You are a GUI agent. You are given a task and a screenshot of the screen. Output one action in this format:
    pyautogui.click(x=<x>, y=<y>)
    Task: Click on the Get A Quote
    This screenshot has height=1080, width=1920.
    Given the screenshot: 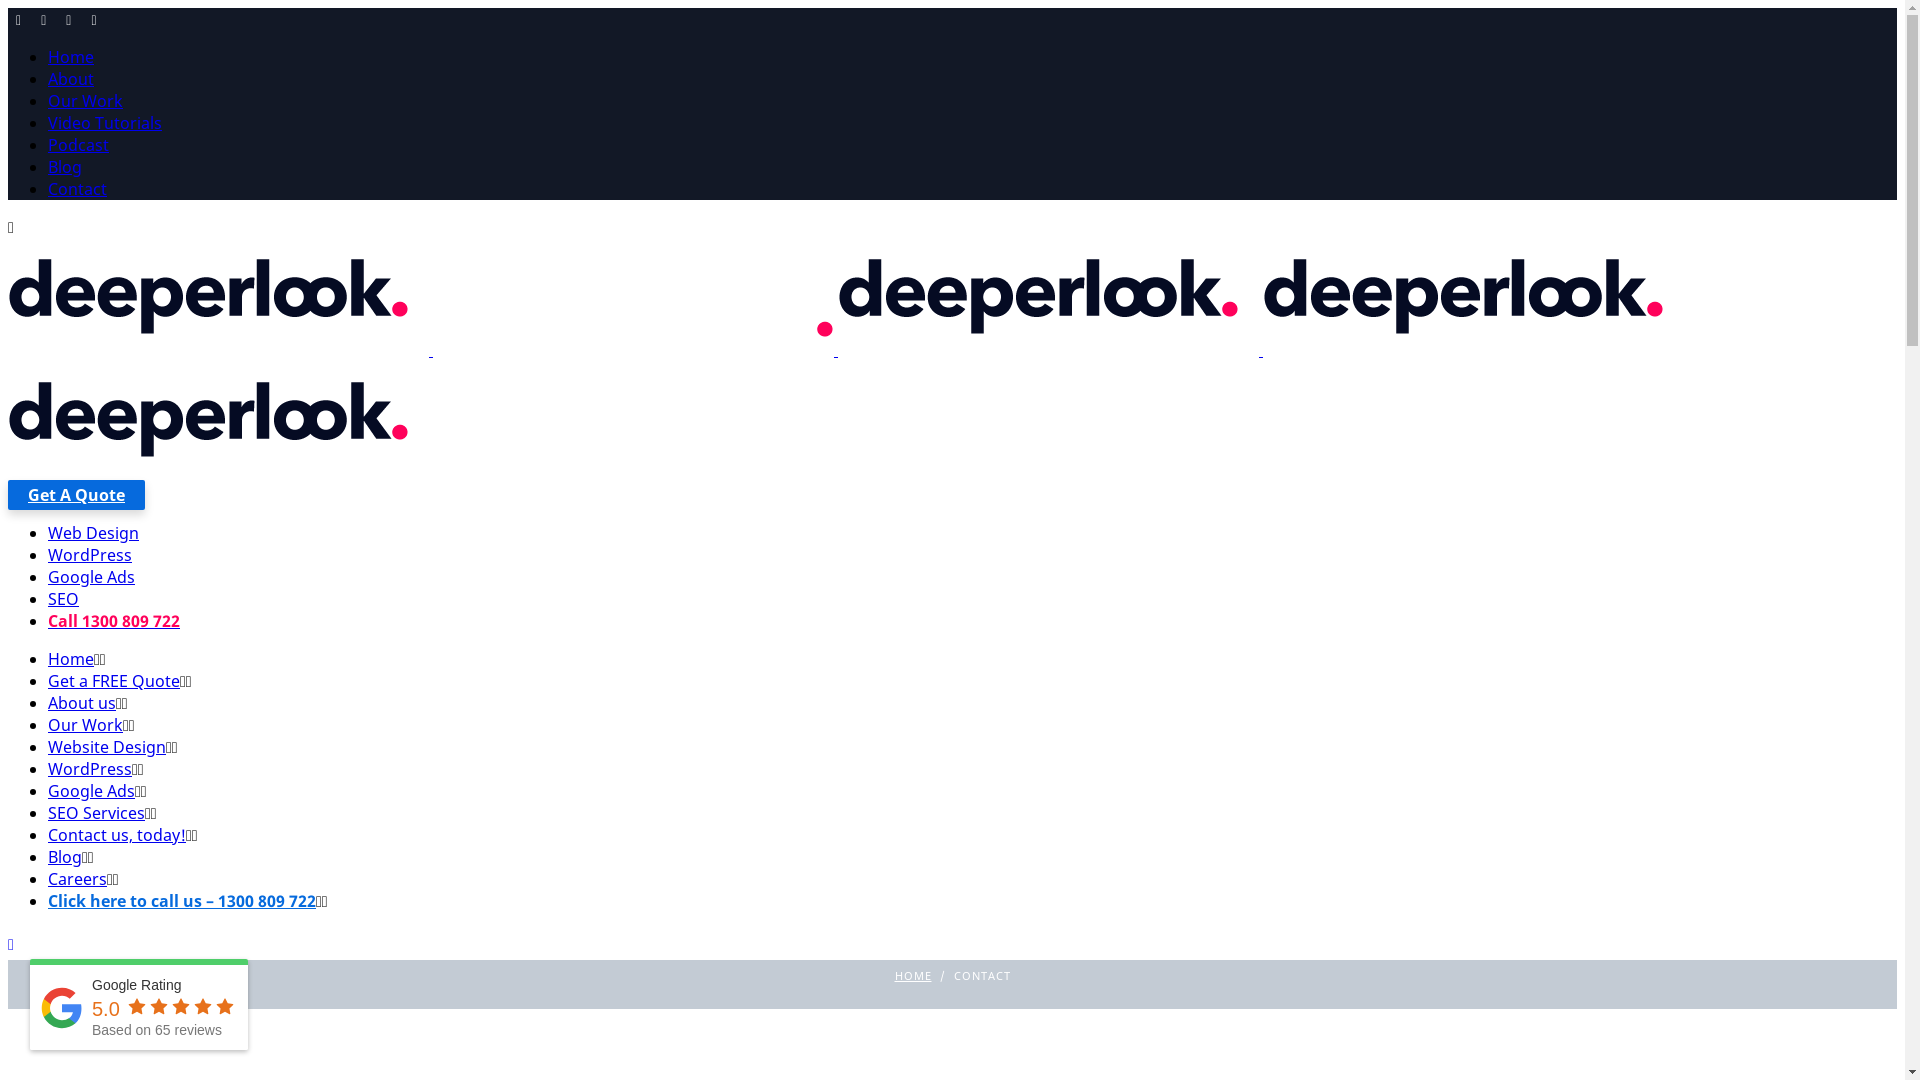 What is the action you would take?
    pyautogui.click(x=76, y=495)
    